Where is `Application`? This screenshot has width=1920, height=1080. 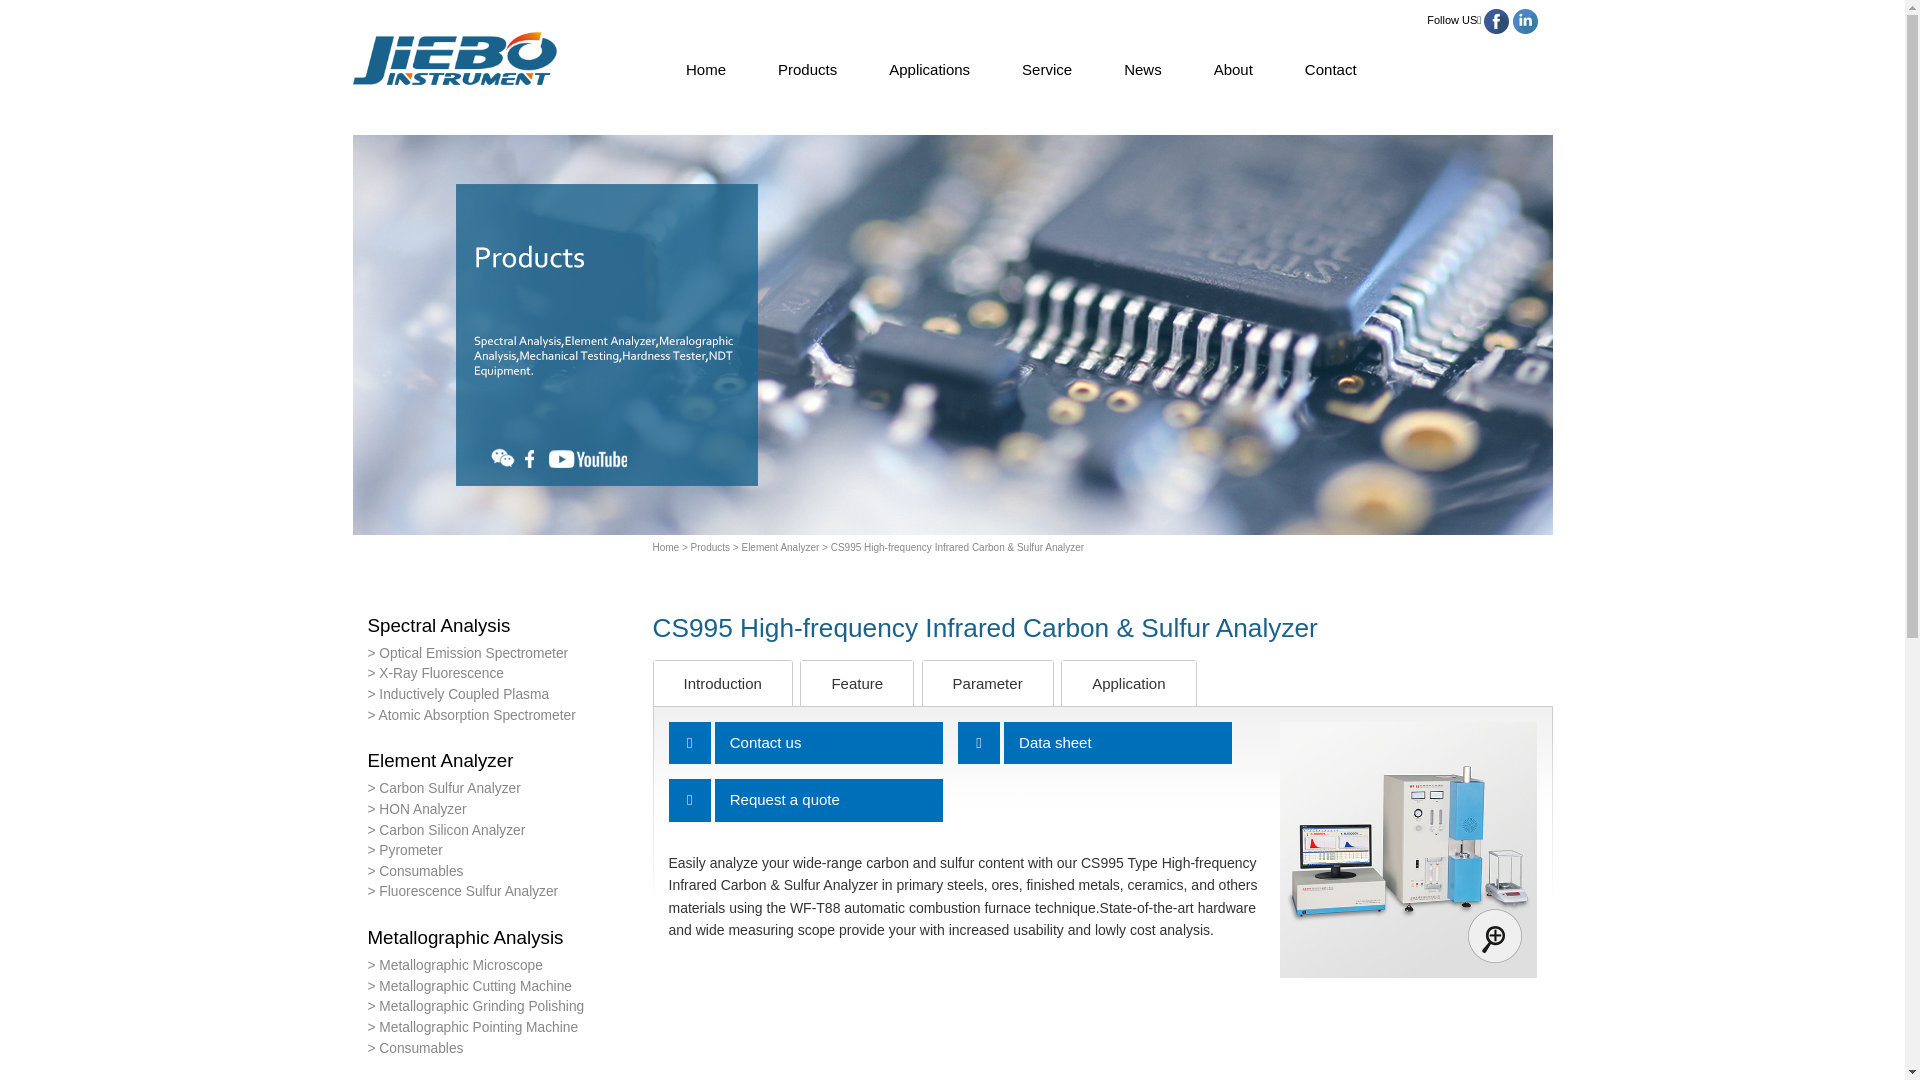 Application is located at coordinates (1128, 684).